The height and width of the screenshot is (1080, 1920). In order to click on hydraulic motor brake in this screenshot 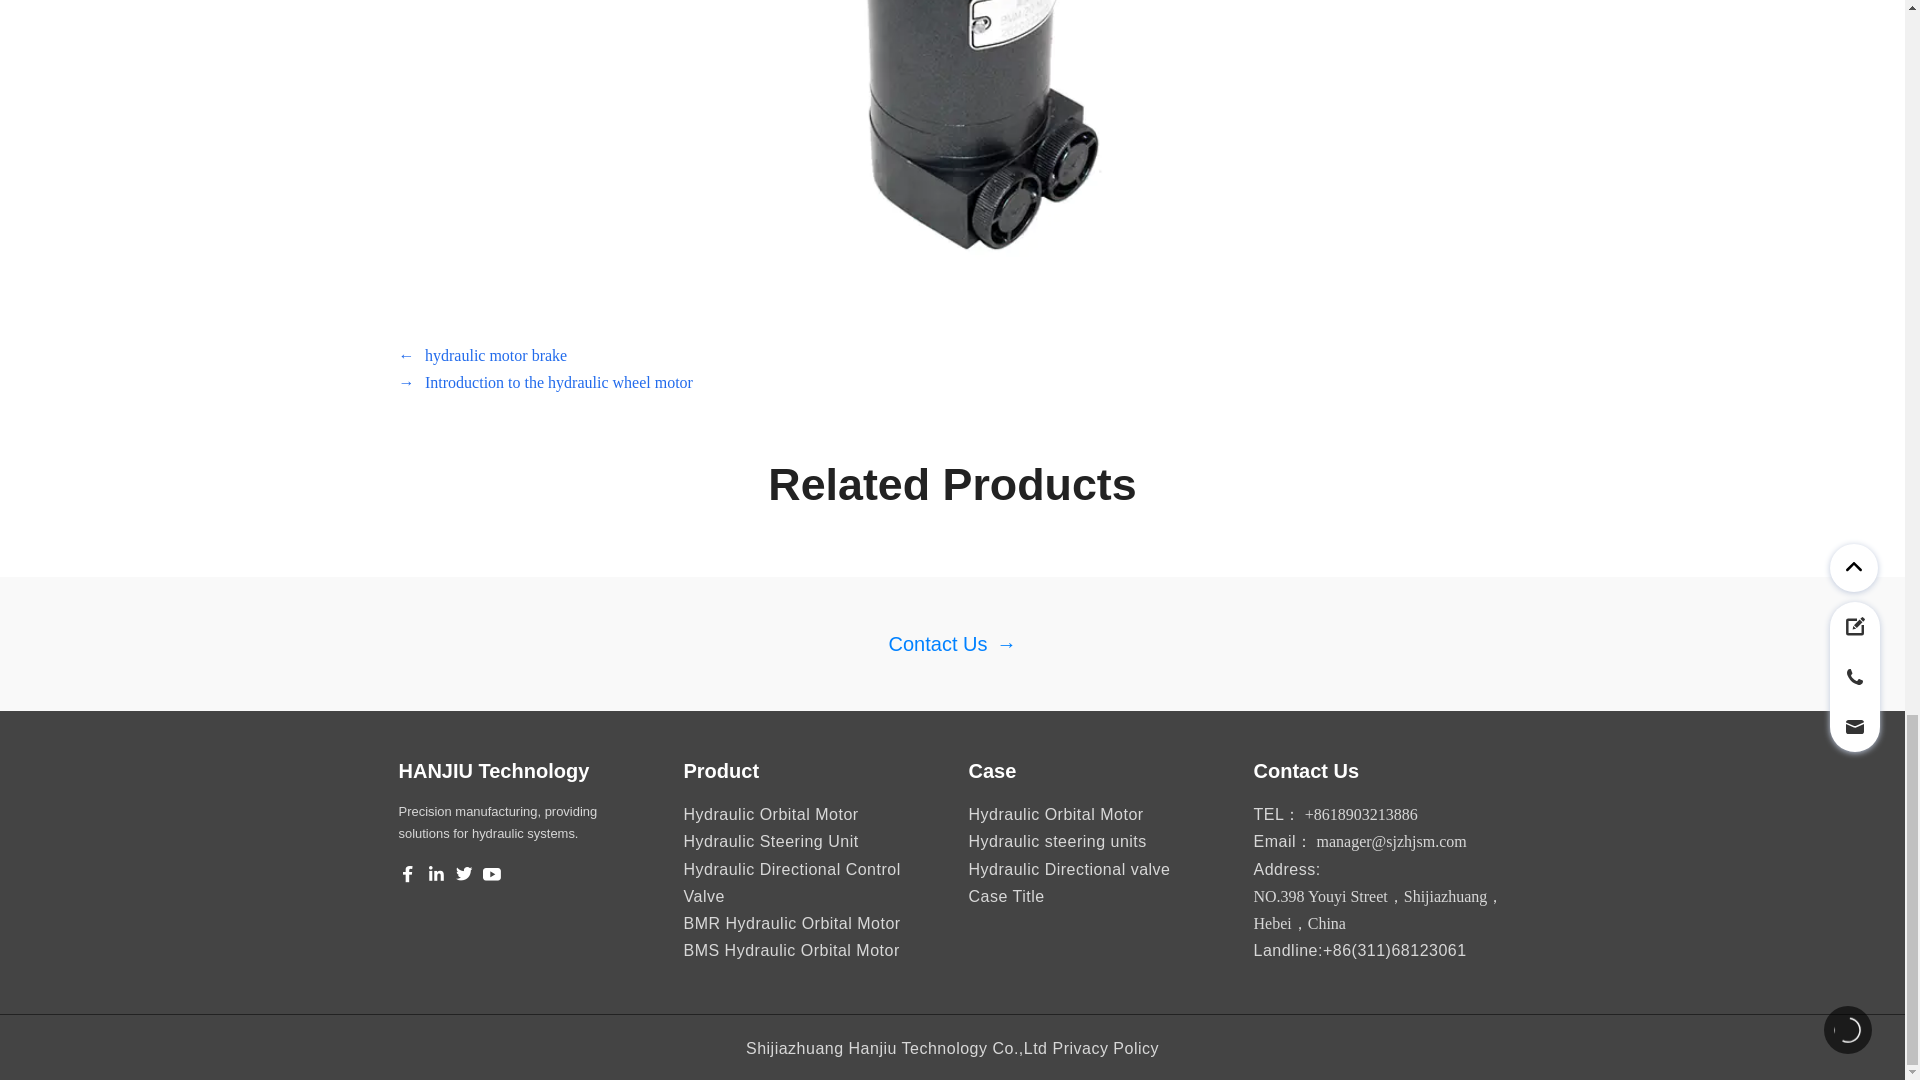, I will do `click(495, 356)`.